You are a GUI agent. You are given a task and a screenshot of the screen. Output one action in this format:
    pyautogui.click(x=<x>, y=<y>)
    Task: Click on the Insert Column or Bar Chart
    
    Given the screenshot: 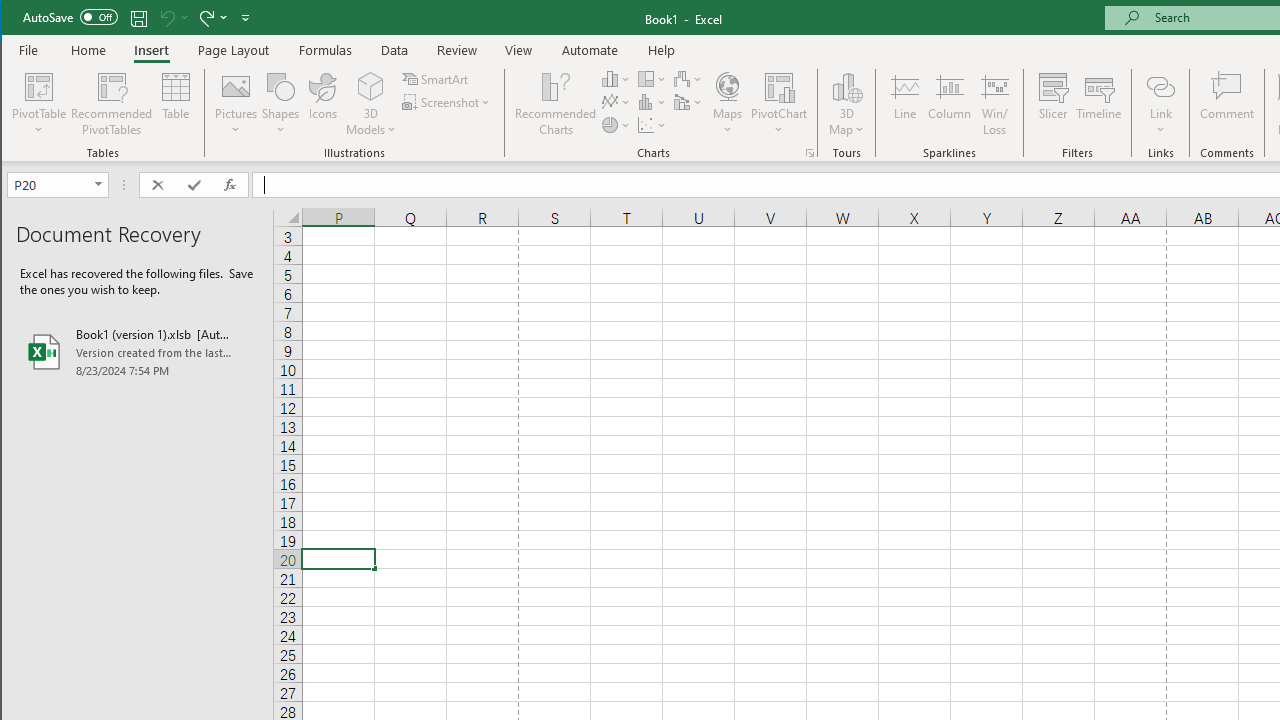 What is the action you would take?
    pyautogui.click(x=616, y=78)
    